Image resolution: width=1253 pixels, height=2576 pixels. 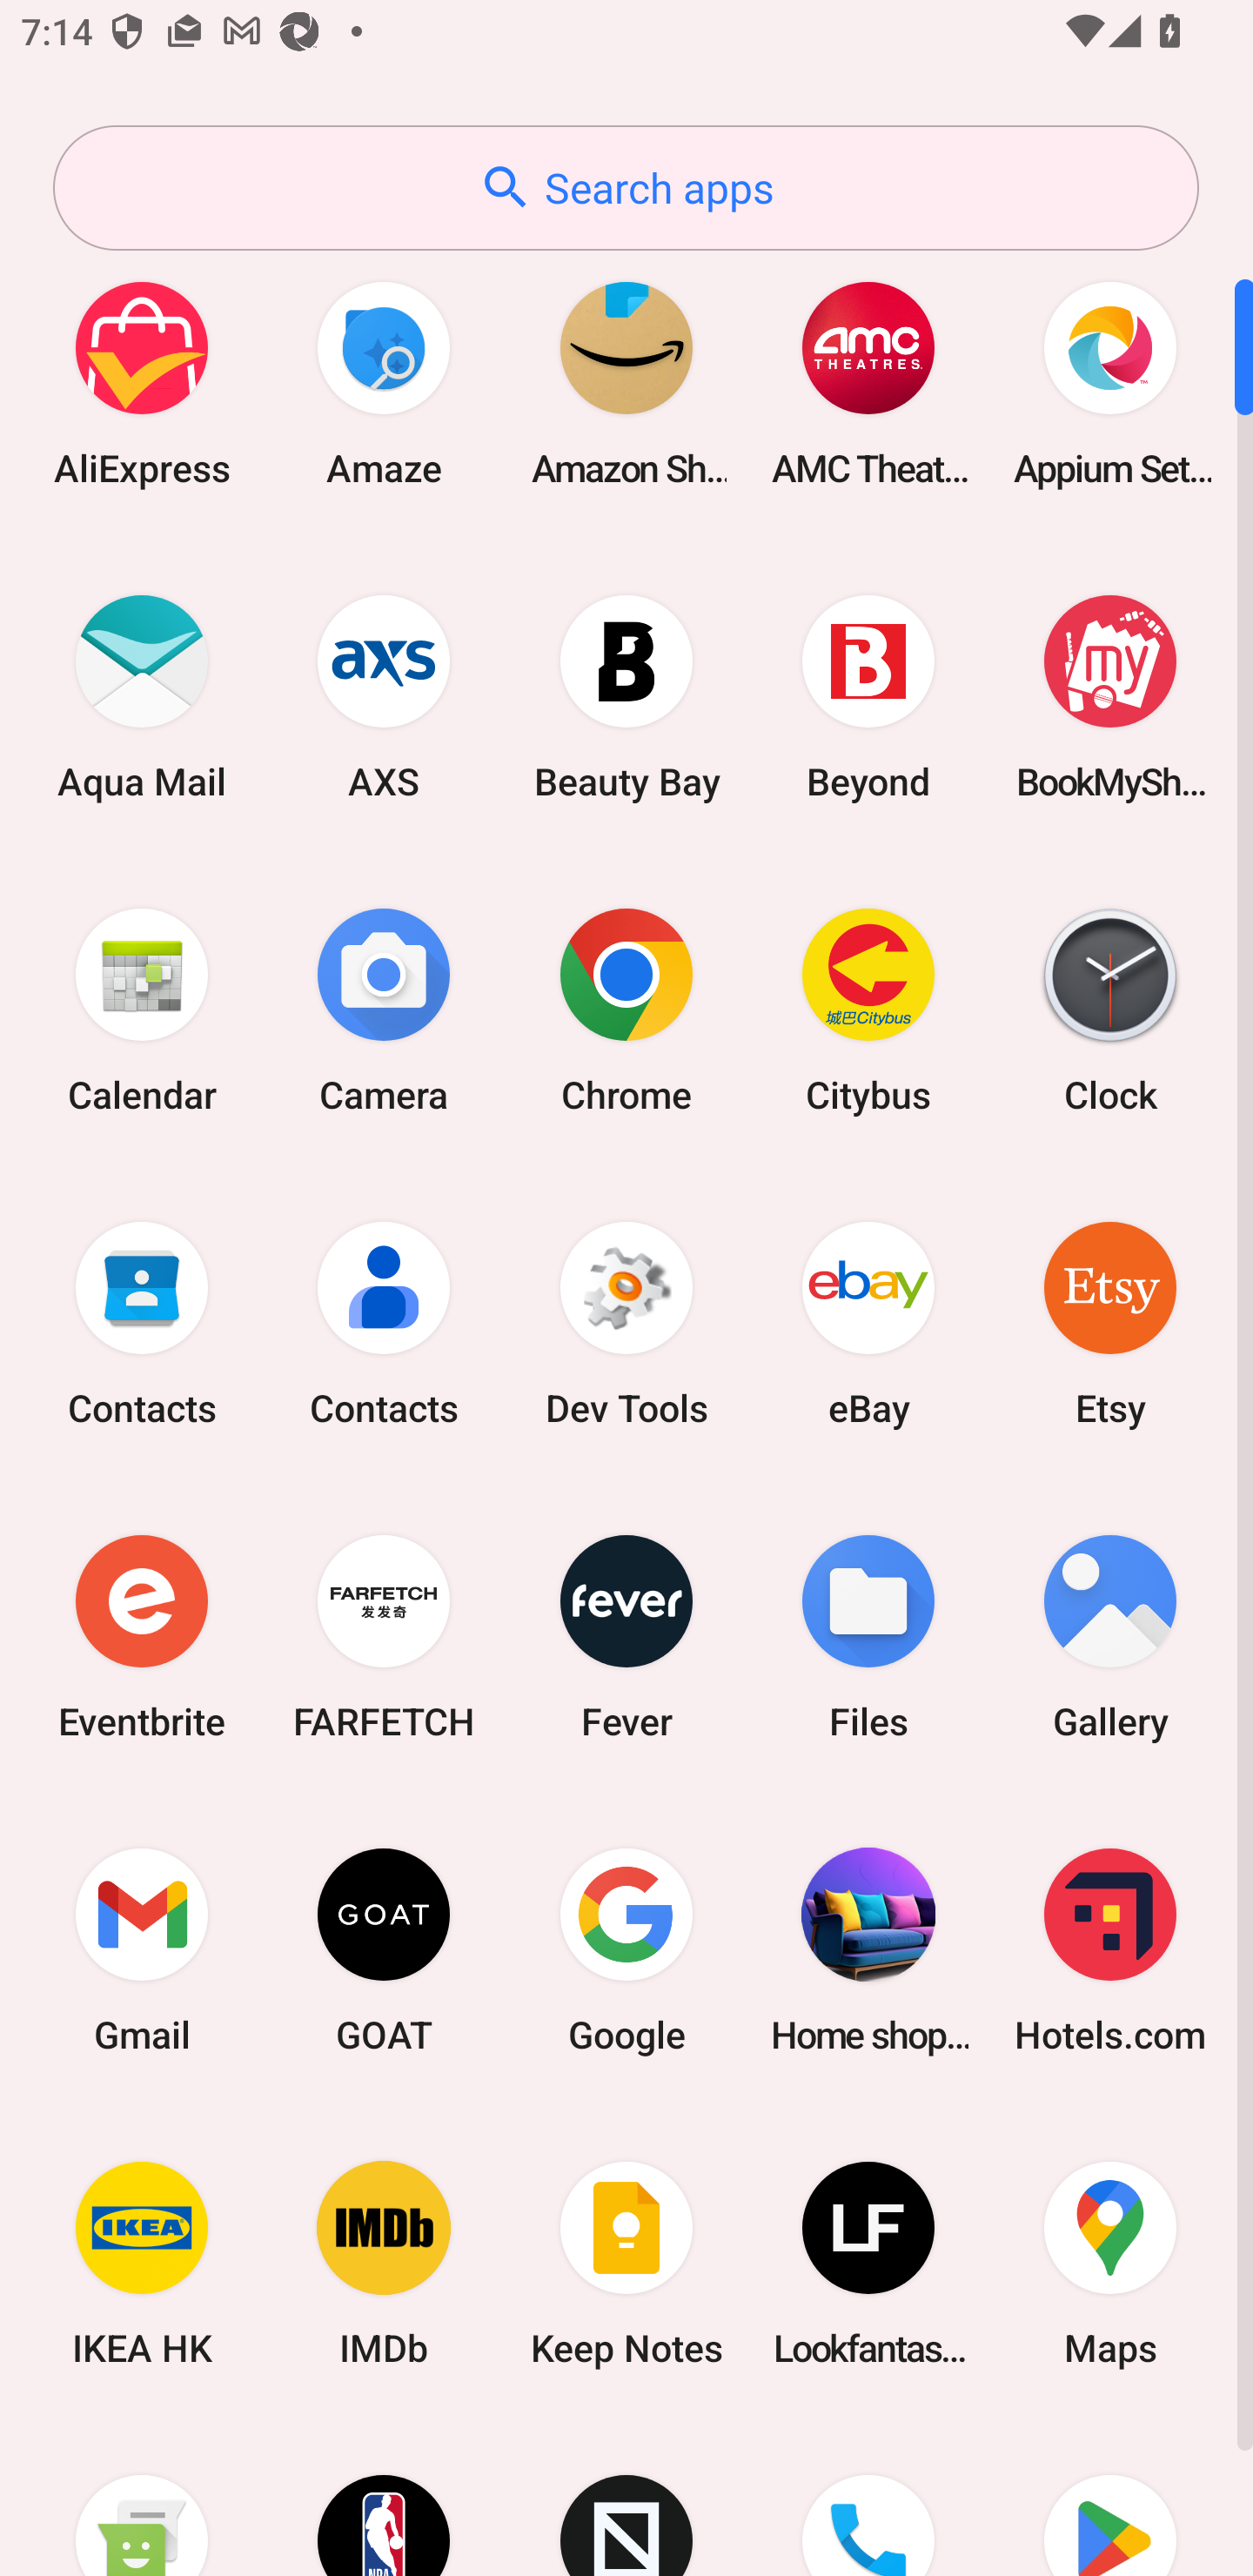 I want to click on FARFETCH, so click(x=384, y=1636).